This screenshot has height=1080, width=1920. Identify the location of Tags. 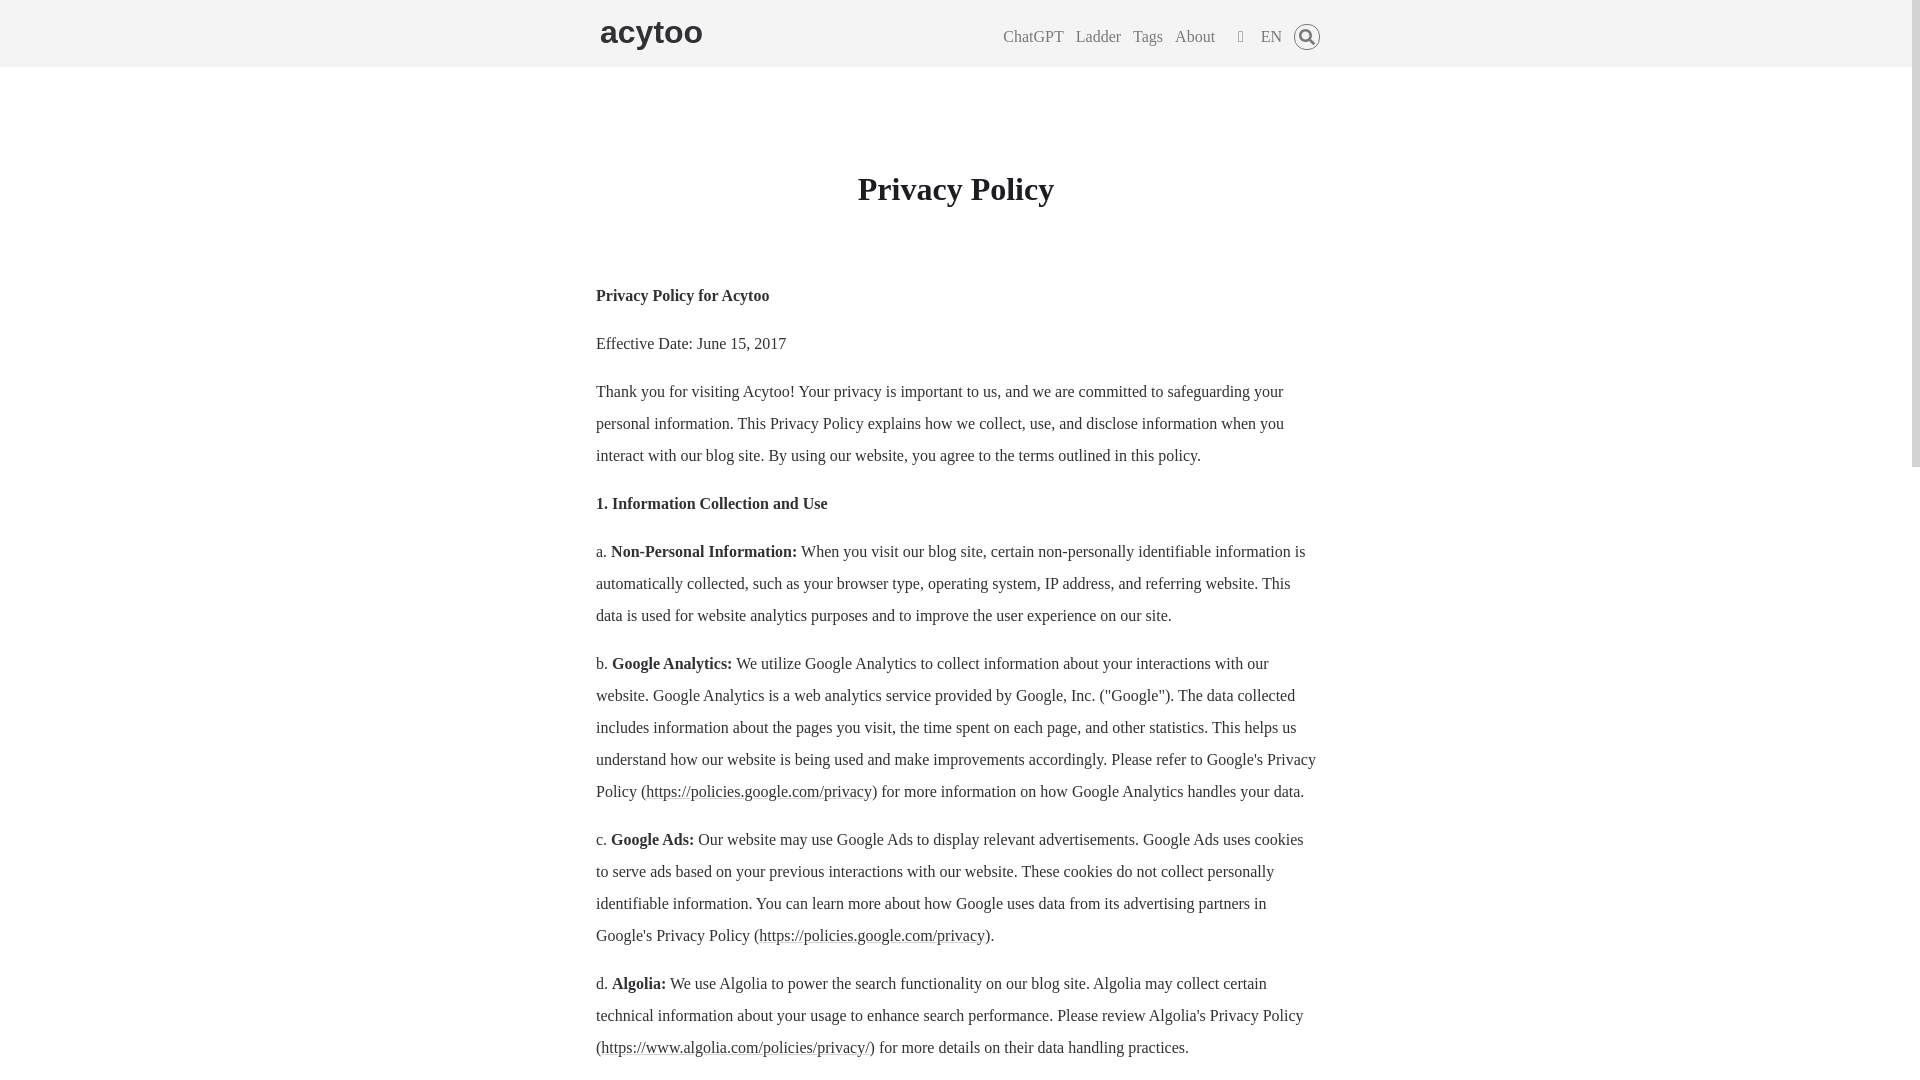
(1148, 36).